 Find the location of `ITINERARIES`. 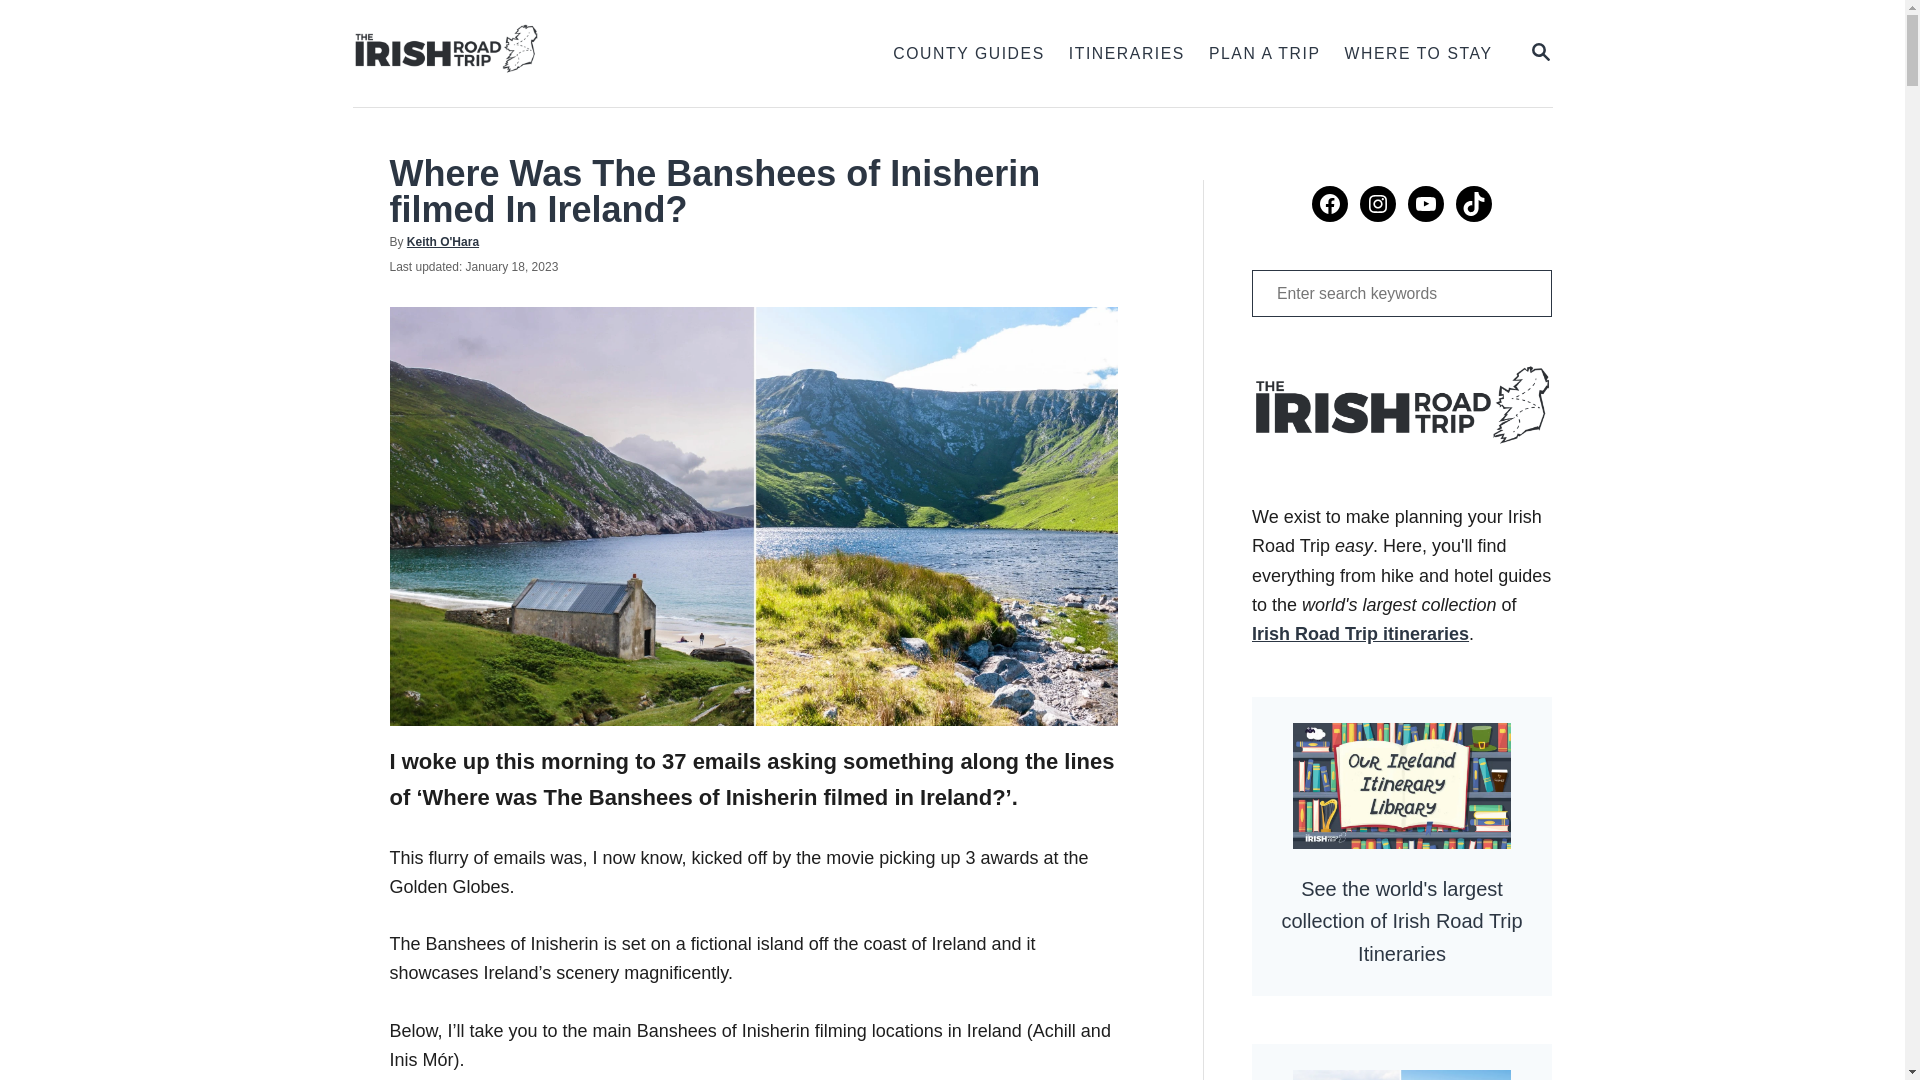

ITINERARIES is located at coordinates (1540, 53).